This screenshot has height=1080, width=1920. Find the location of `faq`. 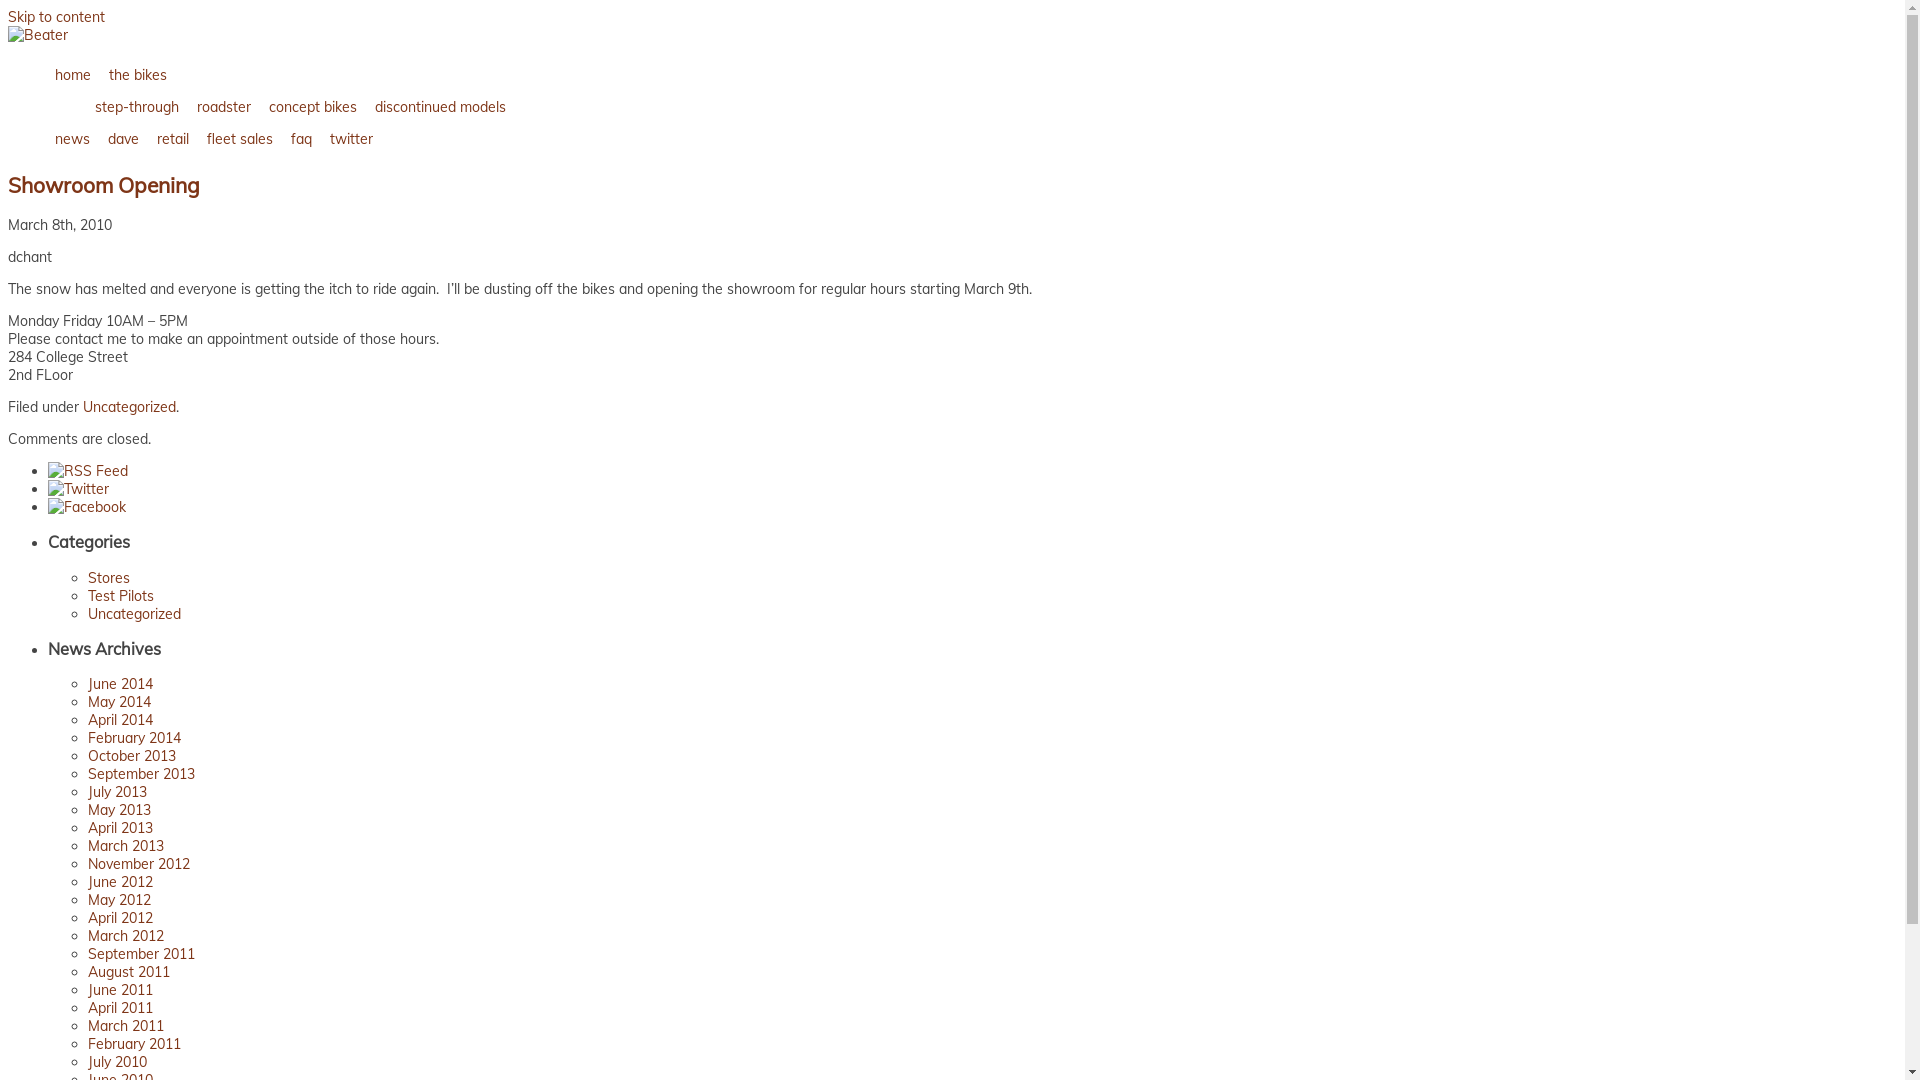

faq is located at coordinates (302, 139).